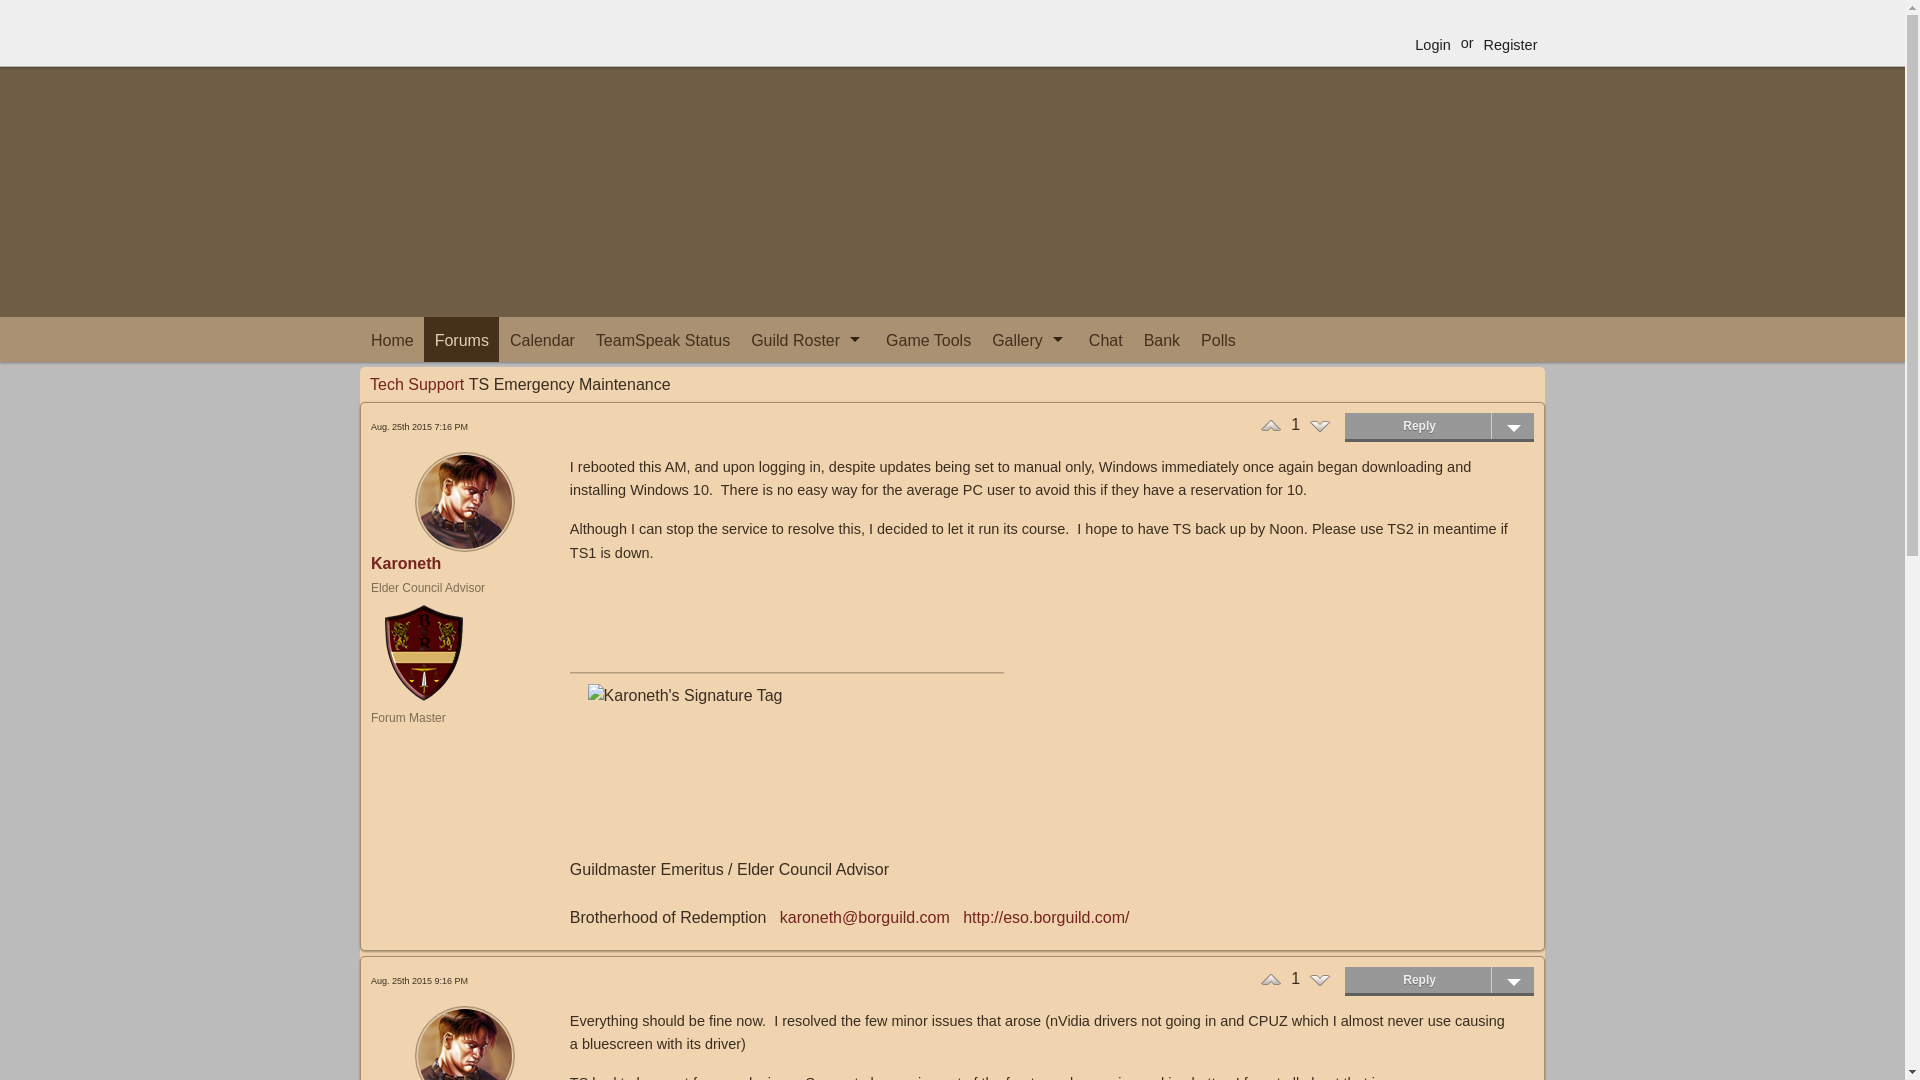 This screenshot has height=1080, width=1920. I want to click on Down Vote, so click(1320, 980).